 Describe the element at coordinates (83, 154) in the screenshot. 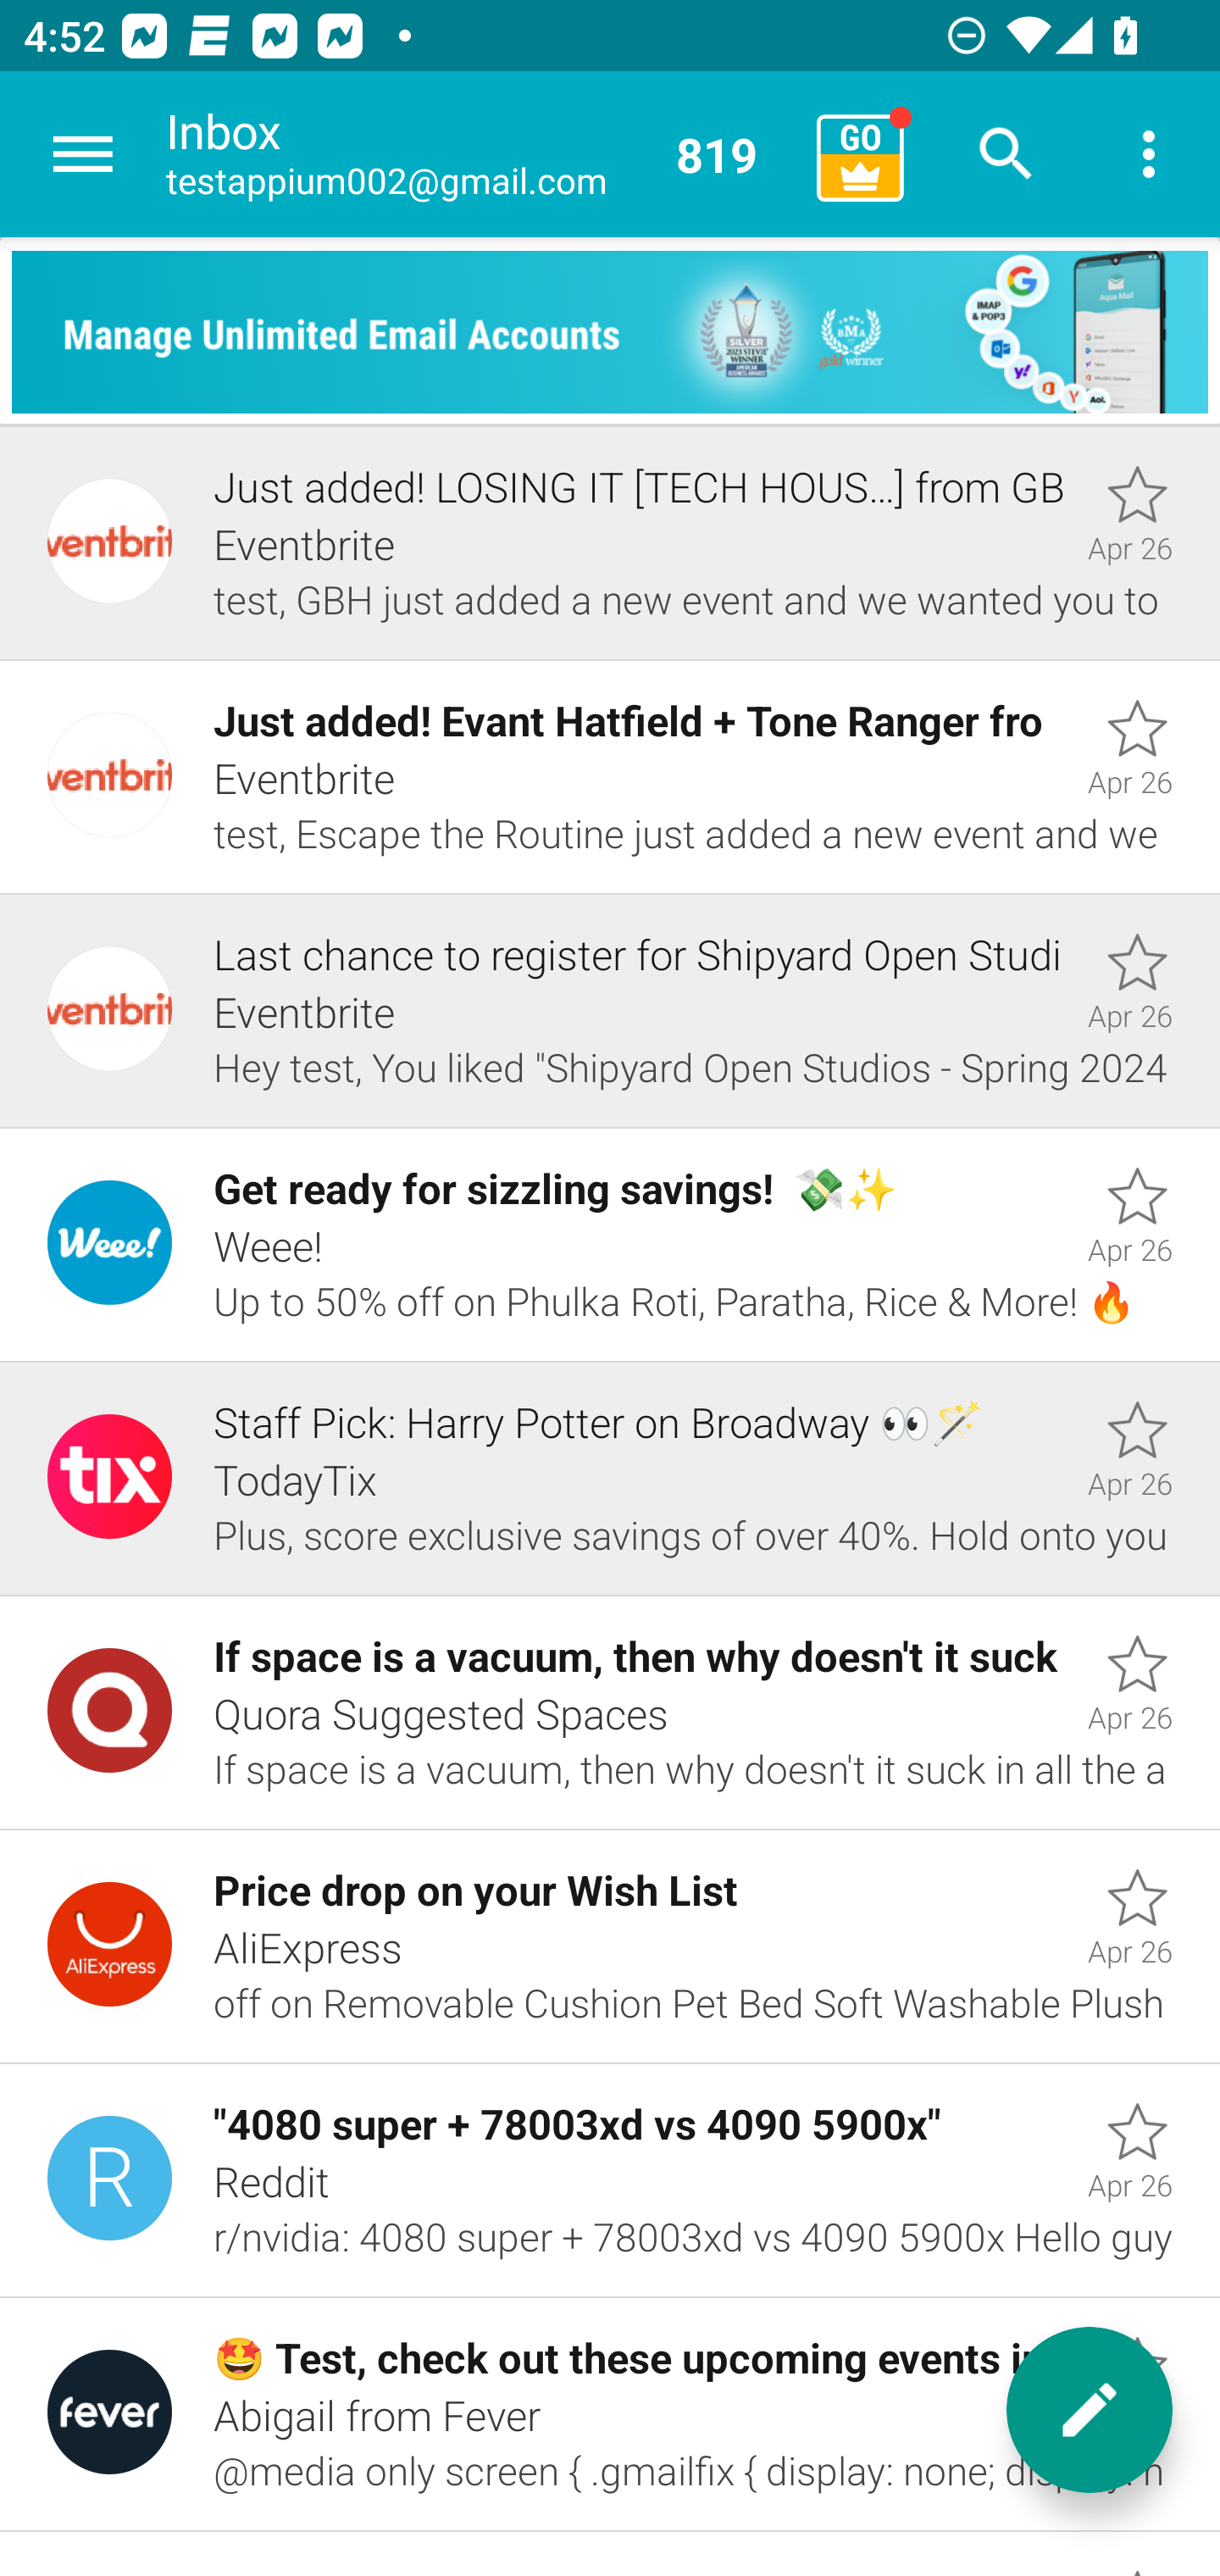

I see `Navigate up` at that location.